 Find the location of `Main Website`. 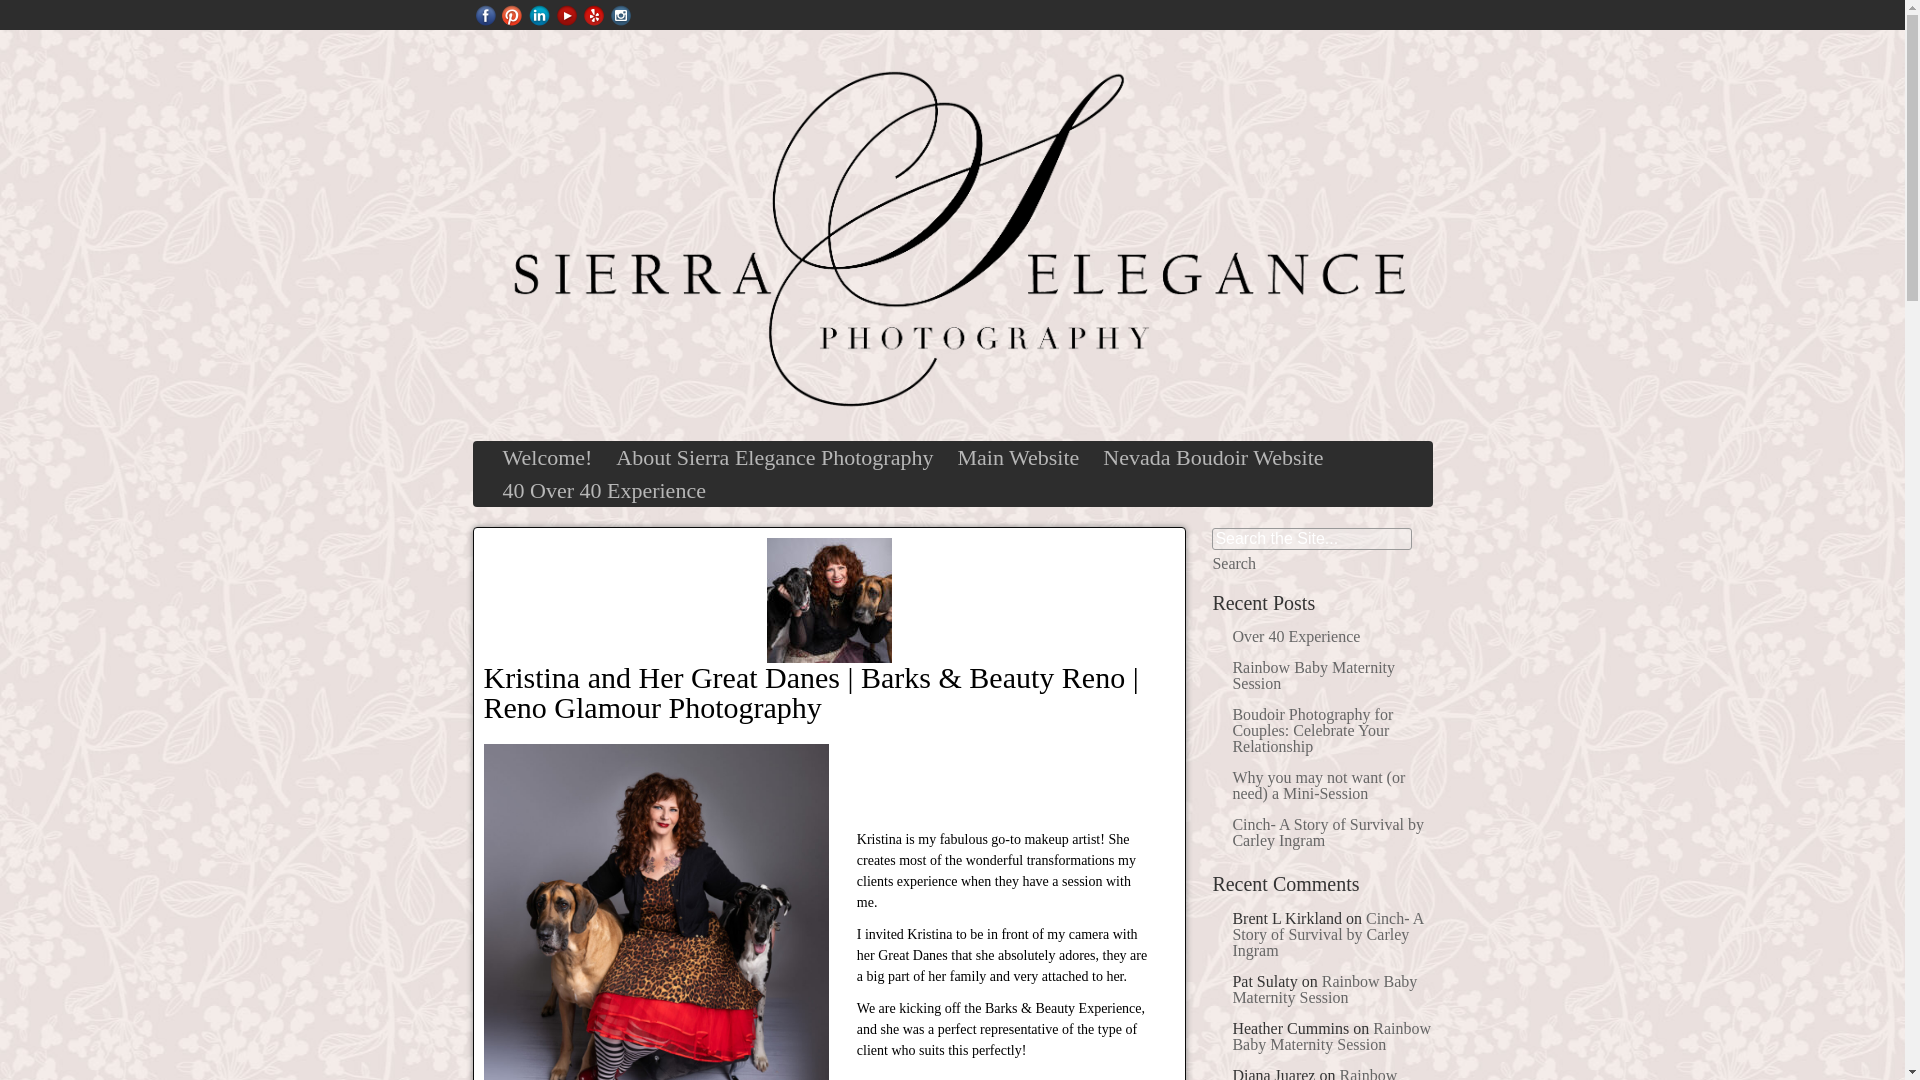

Main Website is located at coordinates (1017, 457).